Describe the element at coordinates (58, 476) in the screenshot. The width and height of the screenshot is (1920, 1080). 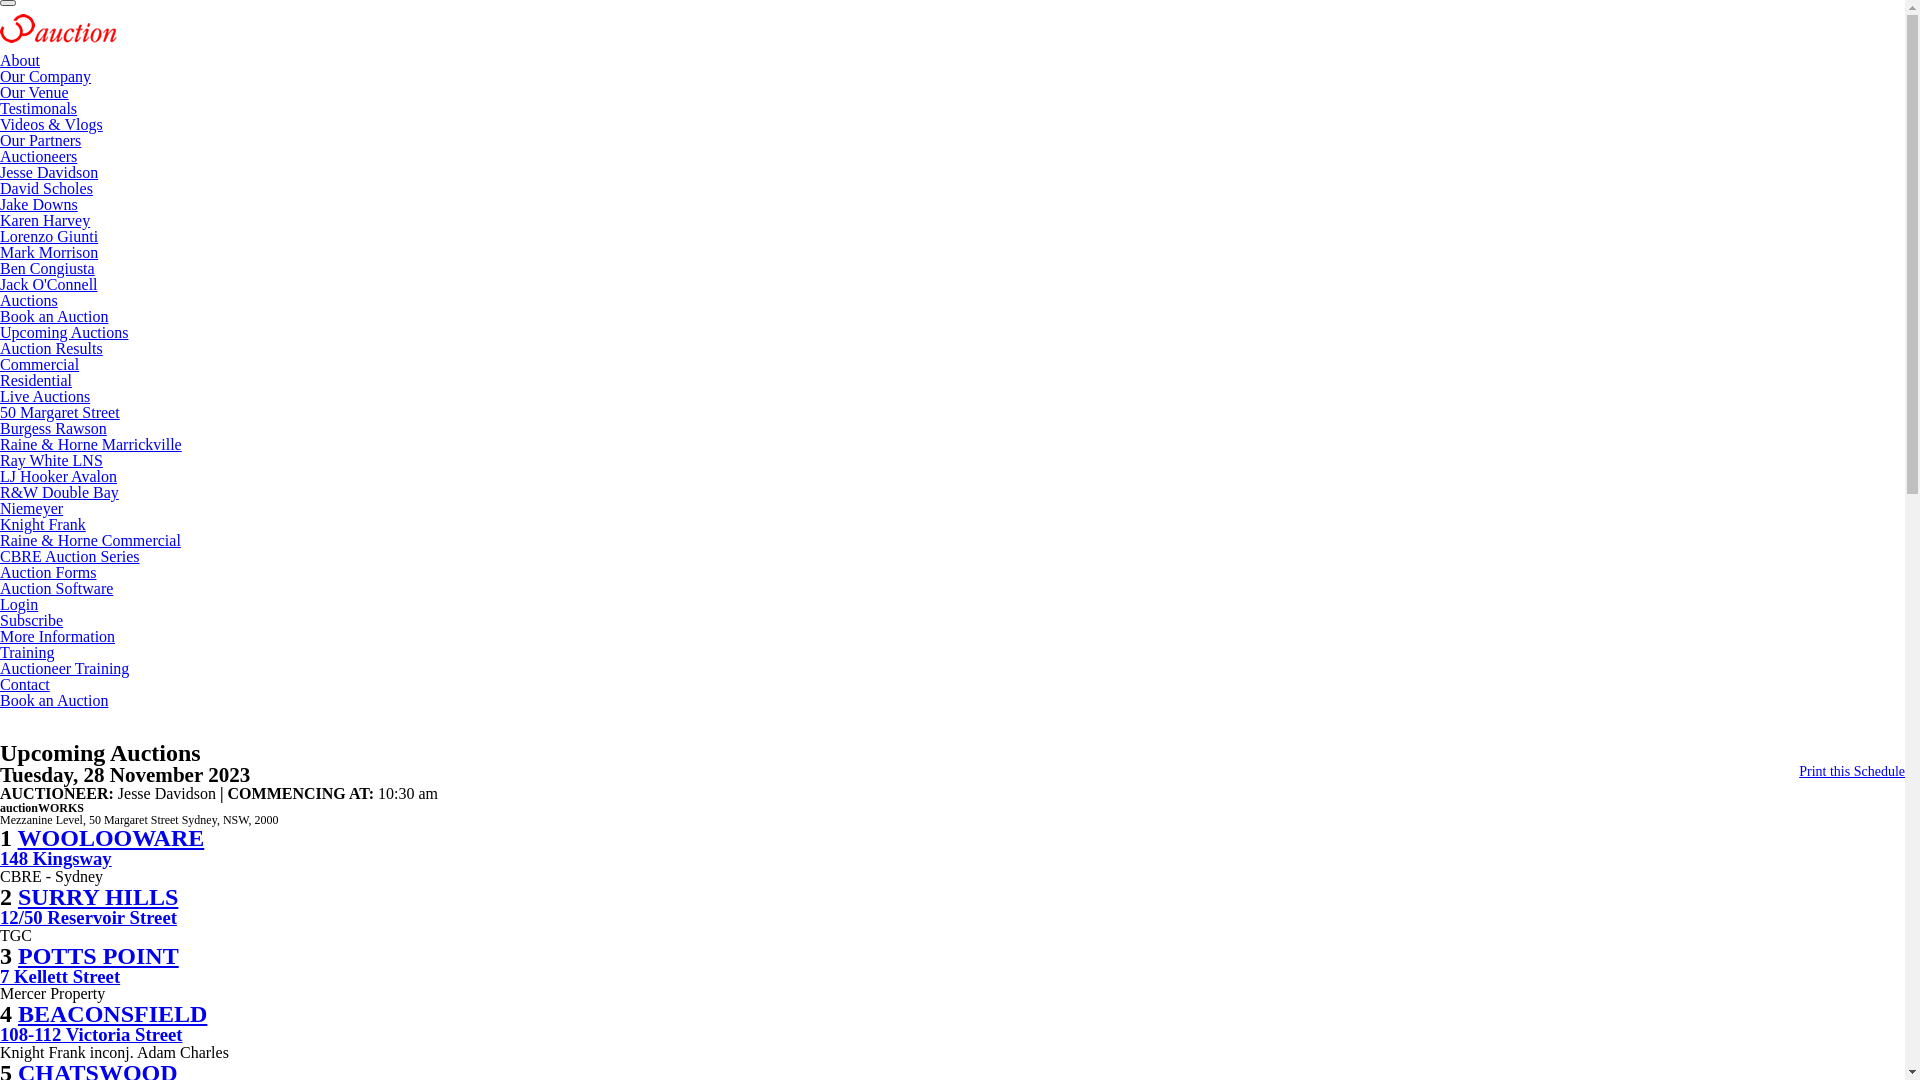
I see `LJ Hooker Avalon` at that location.